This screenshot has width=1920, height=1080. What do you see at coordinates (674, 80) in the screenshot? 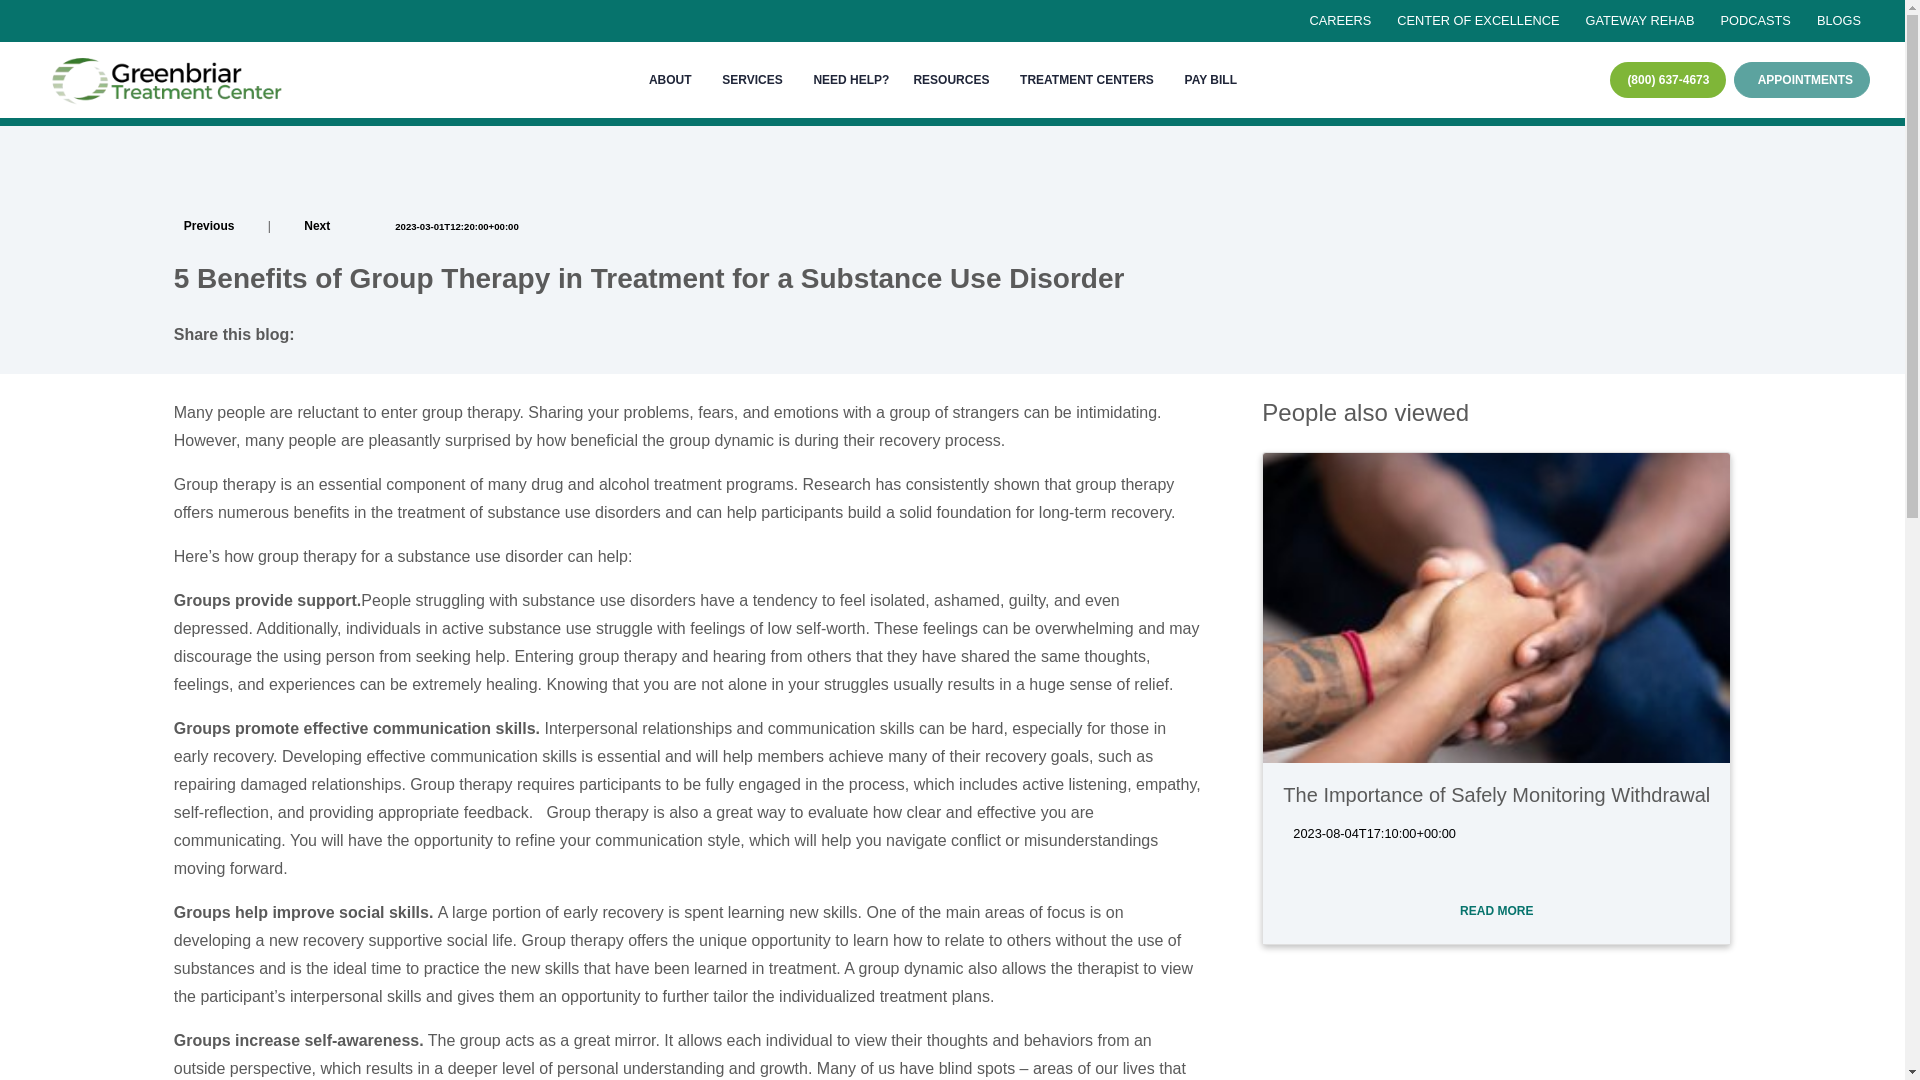
I see `ABOUT  ` at bounding box center [674, 80].